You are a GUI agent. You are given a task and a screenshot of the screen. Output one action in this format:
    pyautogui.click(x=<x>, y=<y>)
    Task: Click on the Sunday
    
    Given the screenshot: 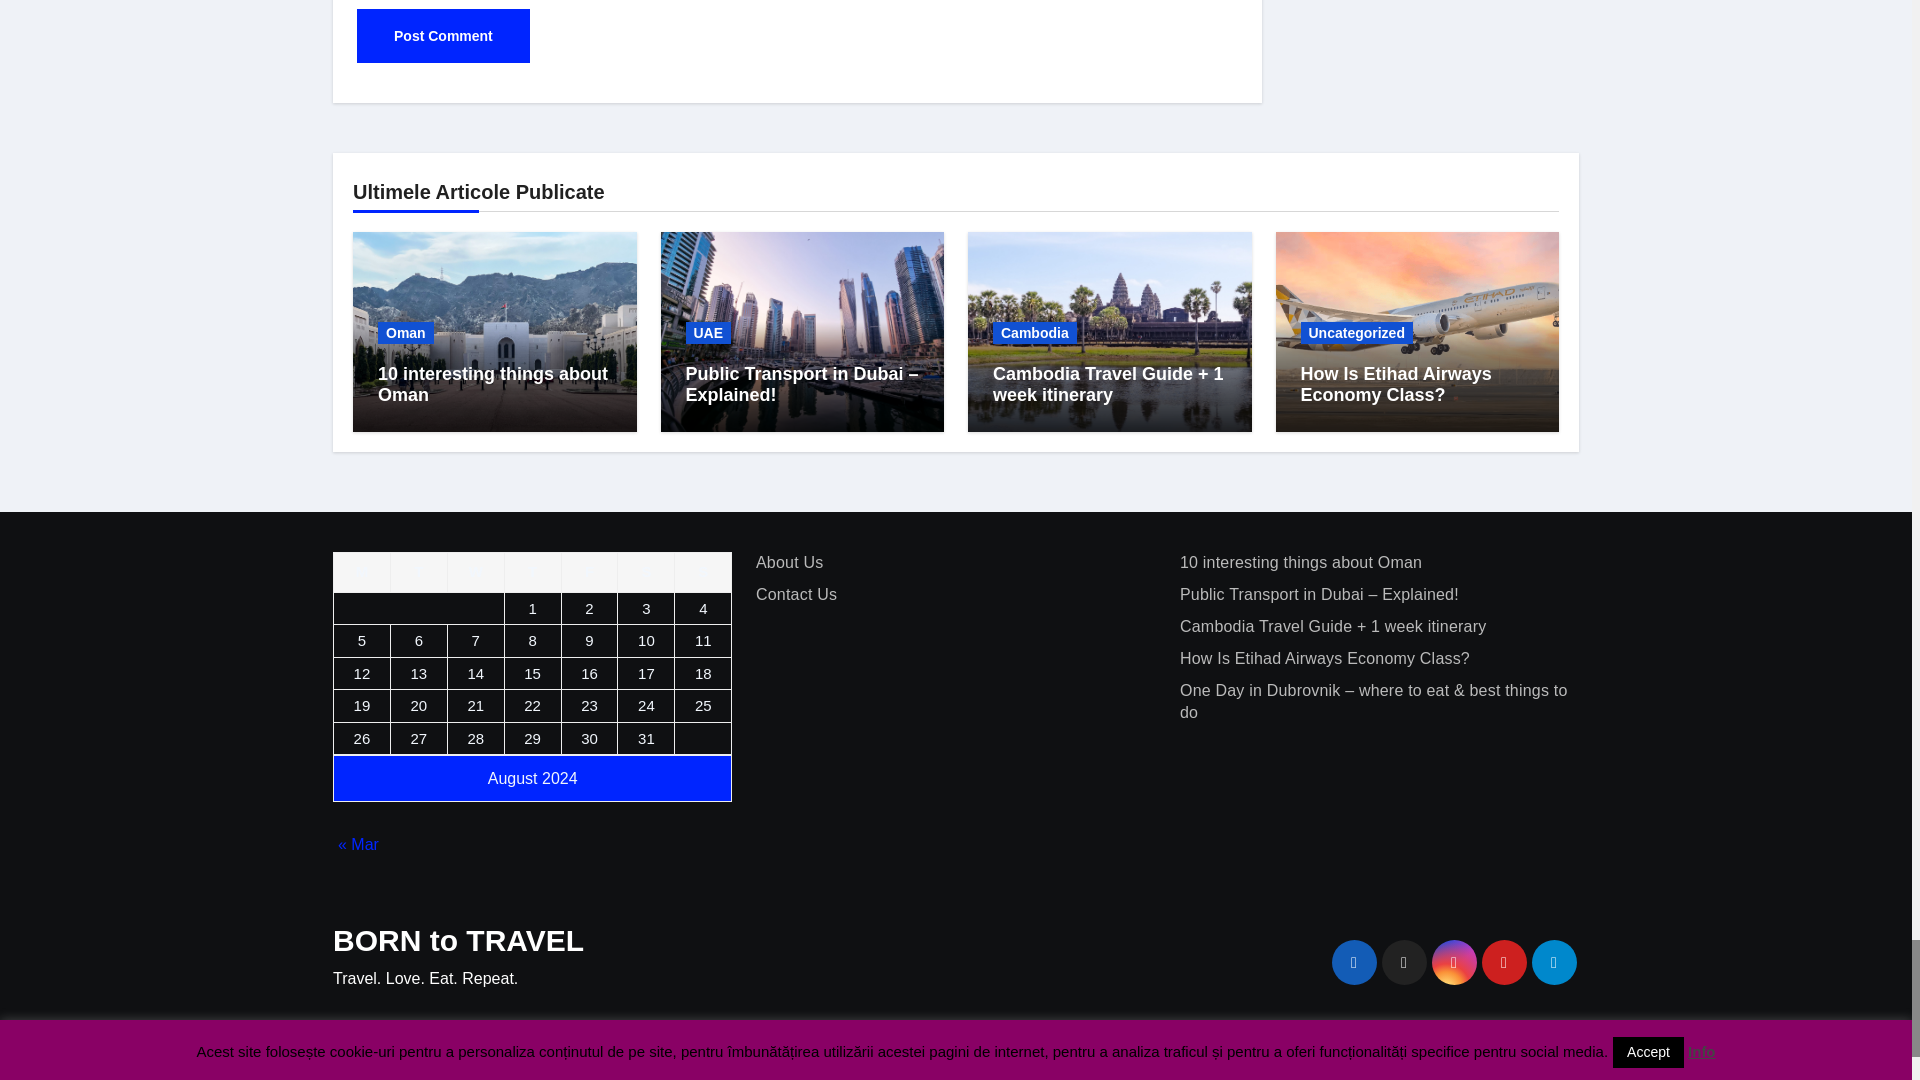 What is the action you would take?
    pyautogui.click(x=703, y=572)
    